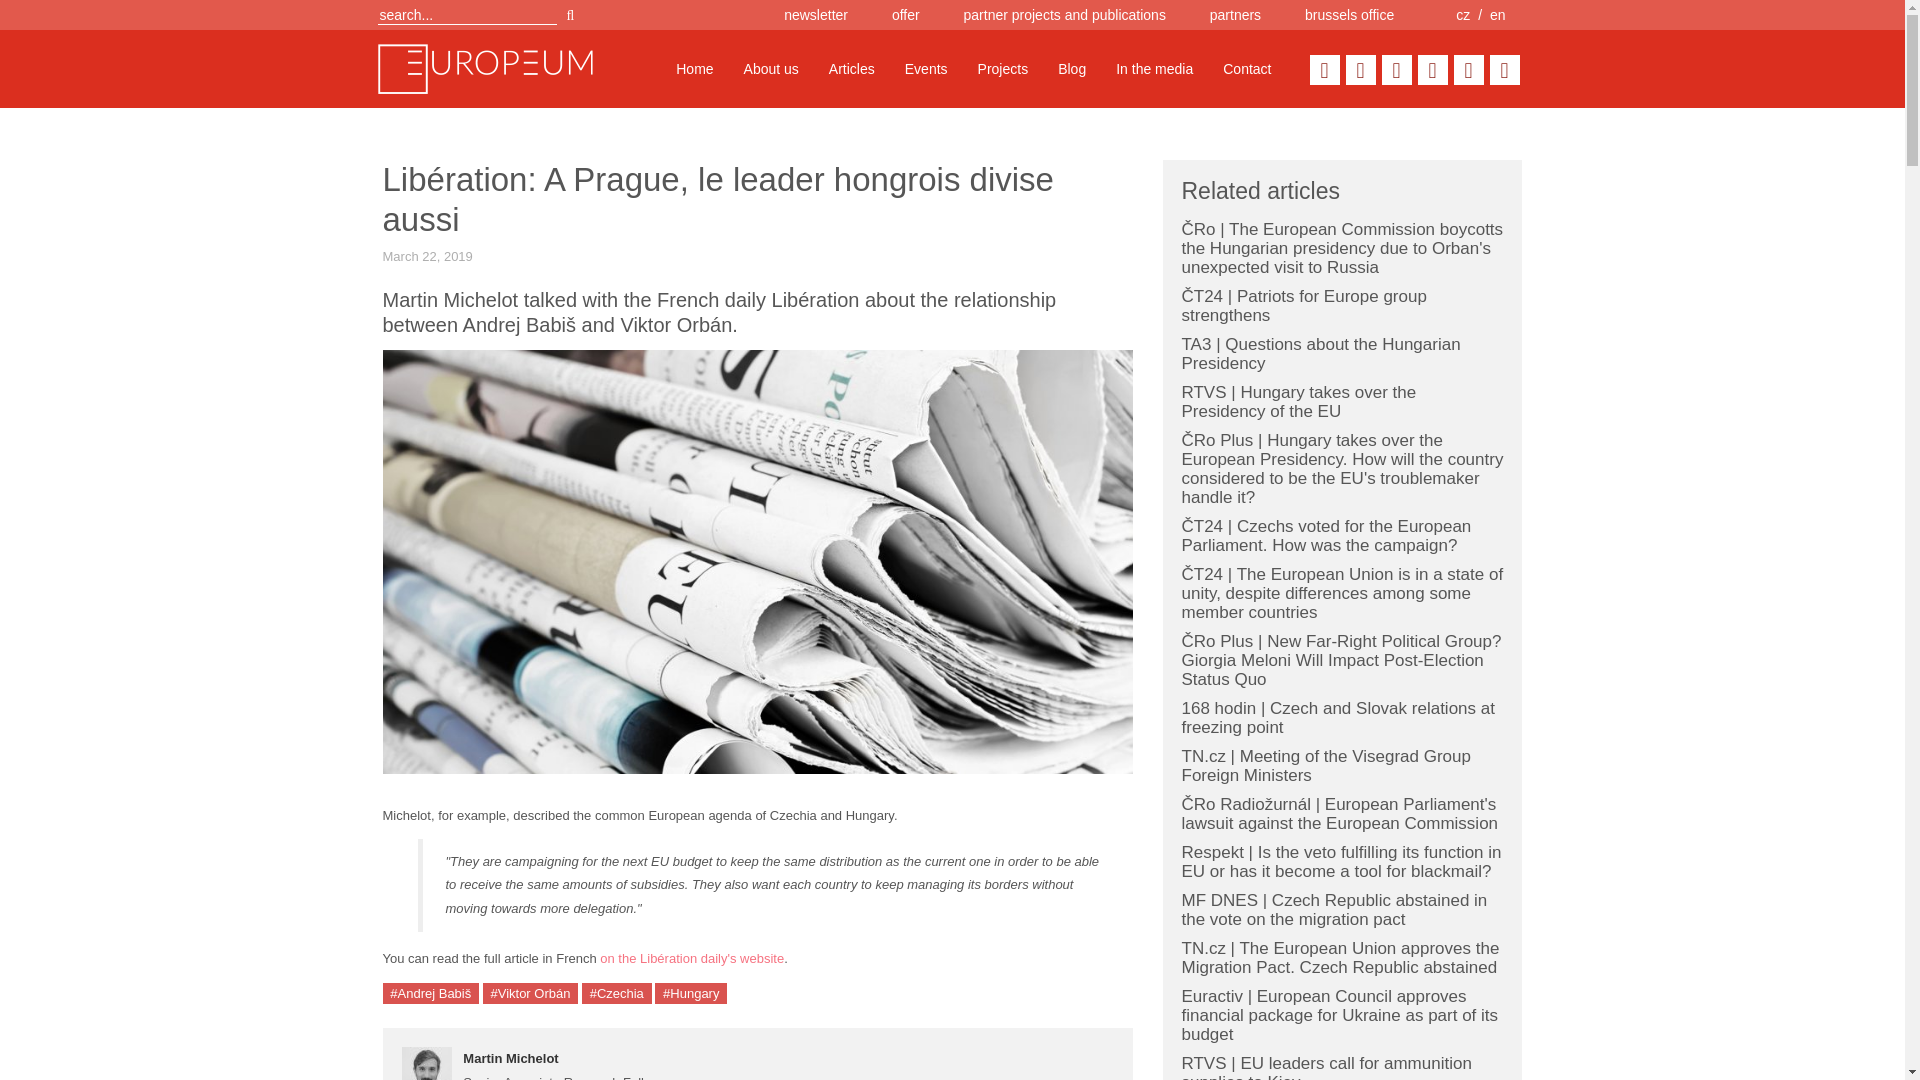  What do you see at coordinates (1064, 14) in the screenshot?
I see `partner projects and publications` at bounding box center [1064, 14].